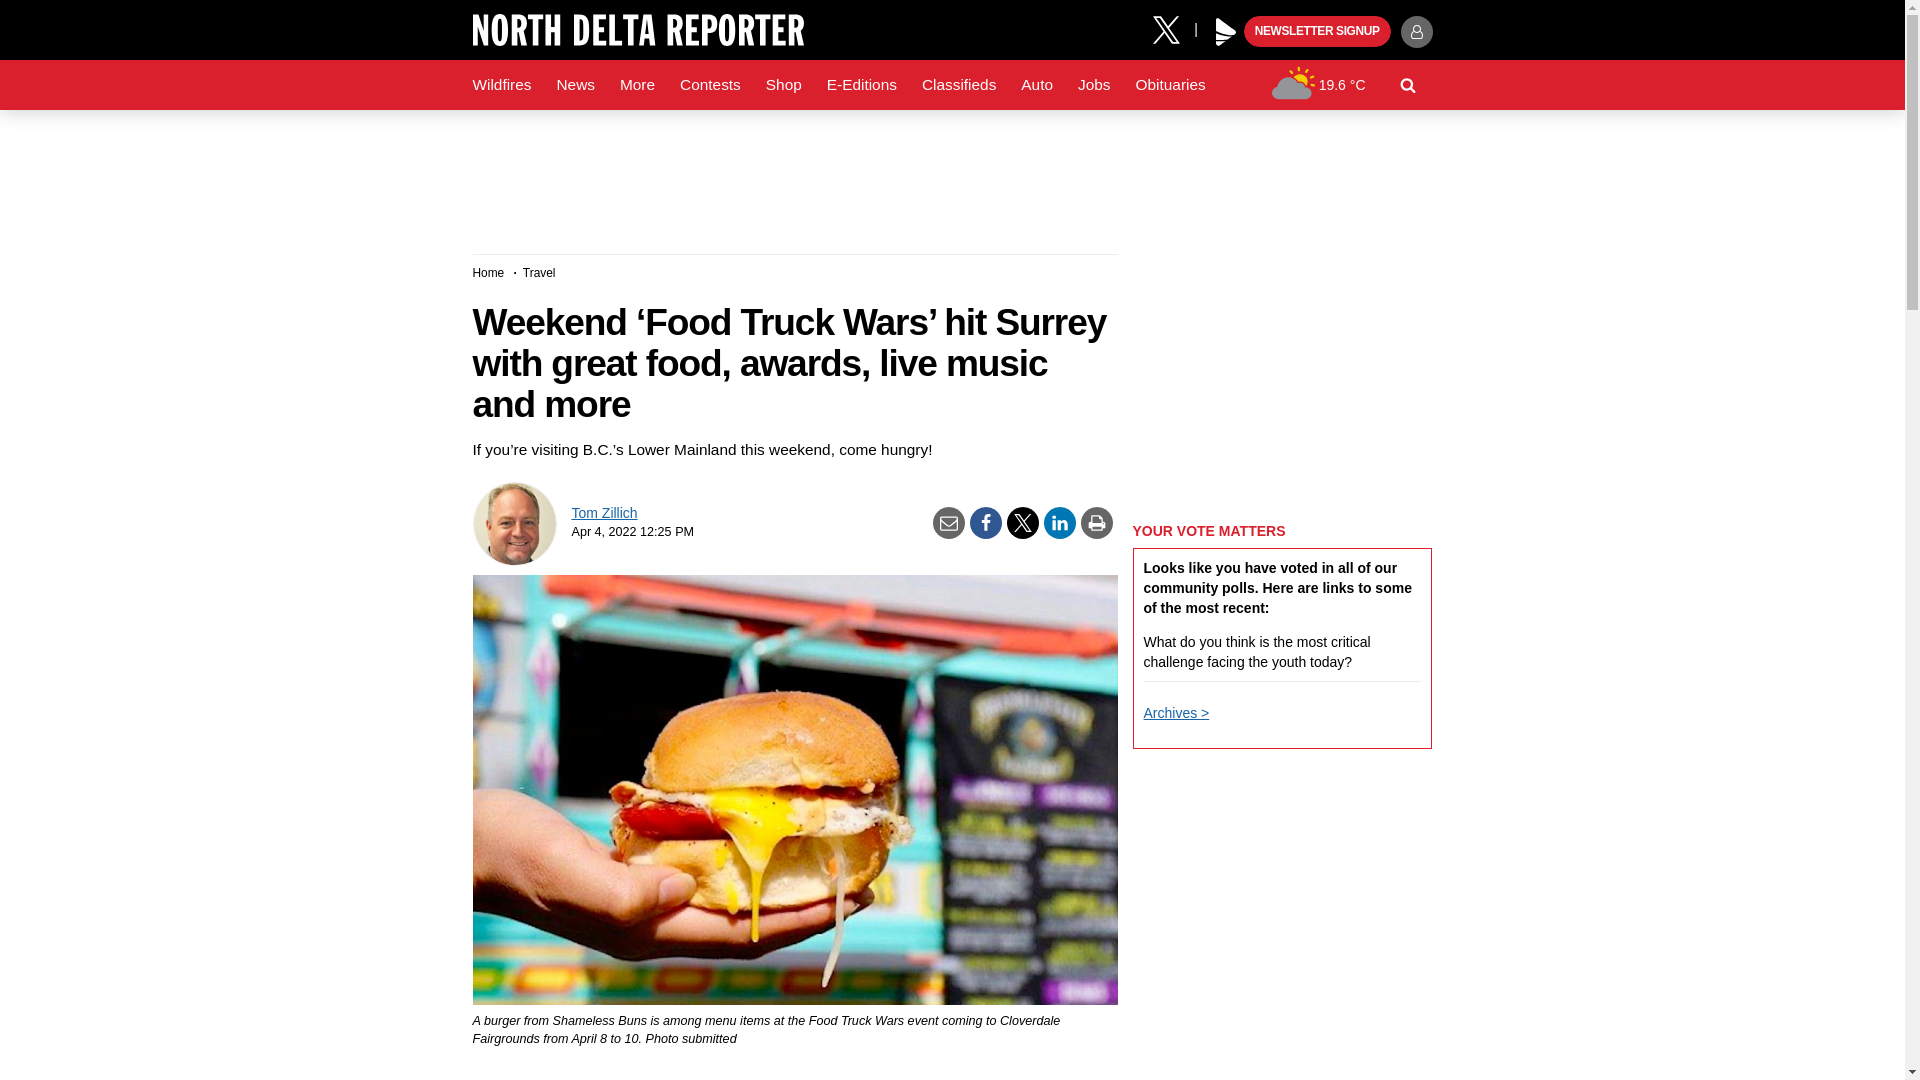  What do you see at coordinates (574, 85) in the screenshot?
I see `News` at bounding box center [574, 85].